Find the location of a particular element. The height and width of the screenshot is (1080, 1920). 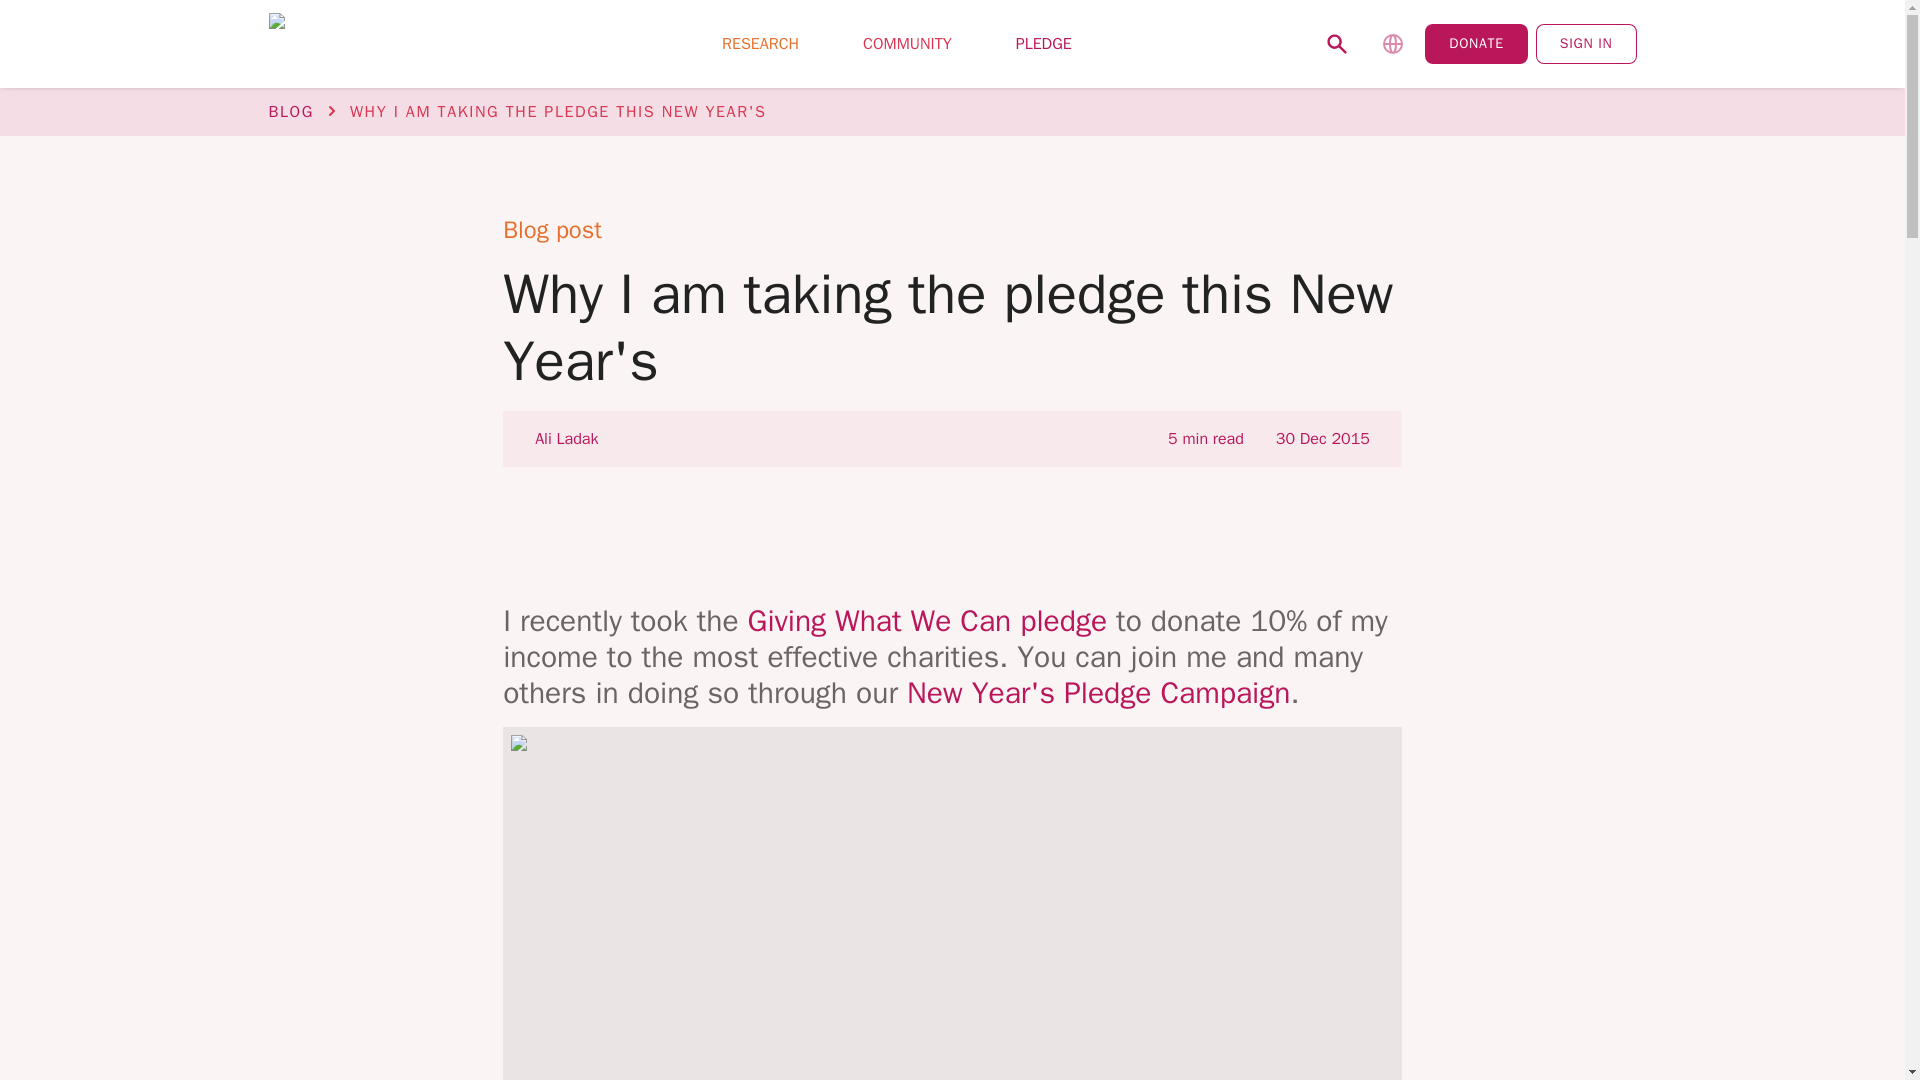

Locale menu is located at coordinates (1392, 43).